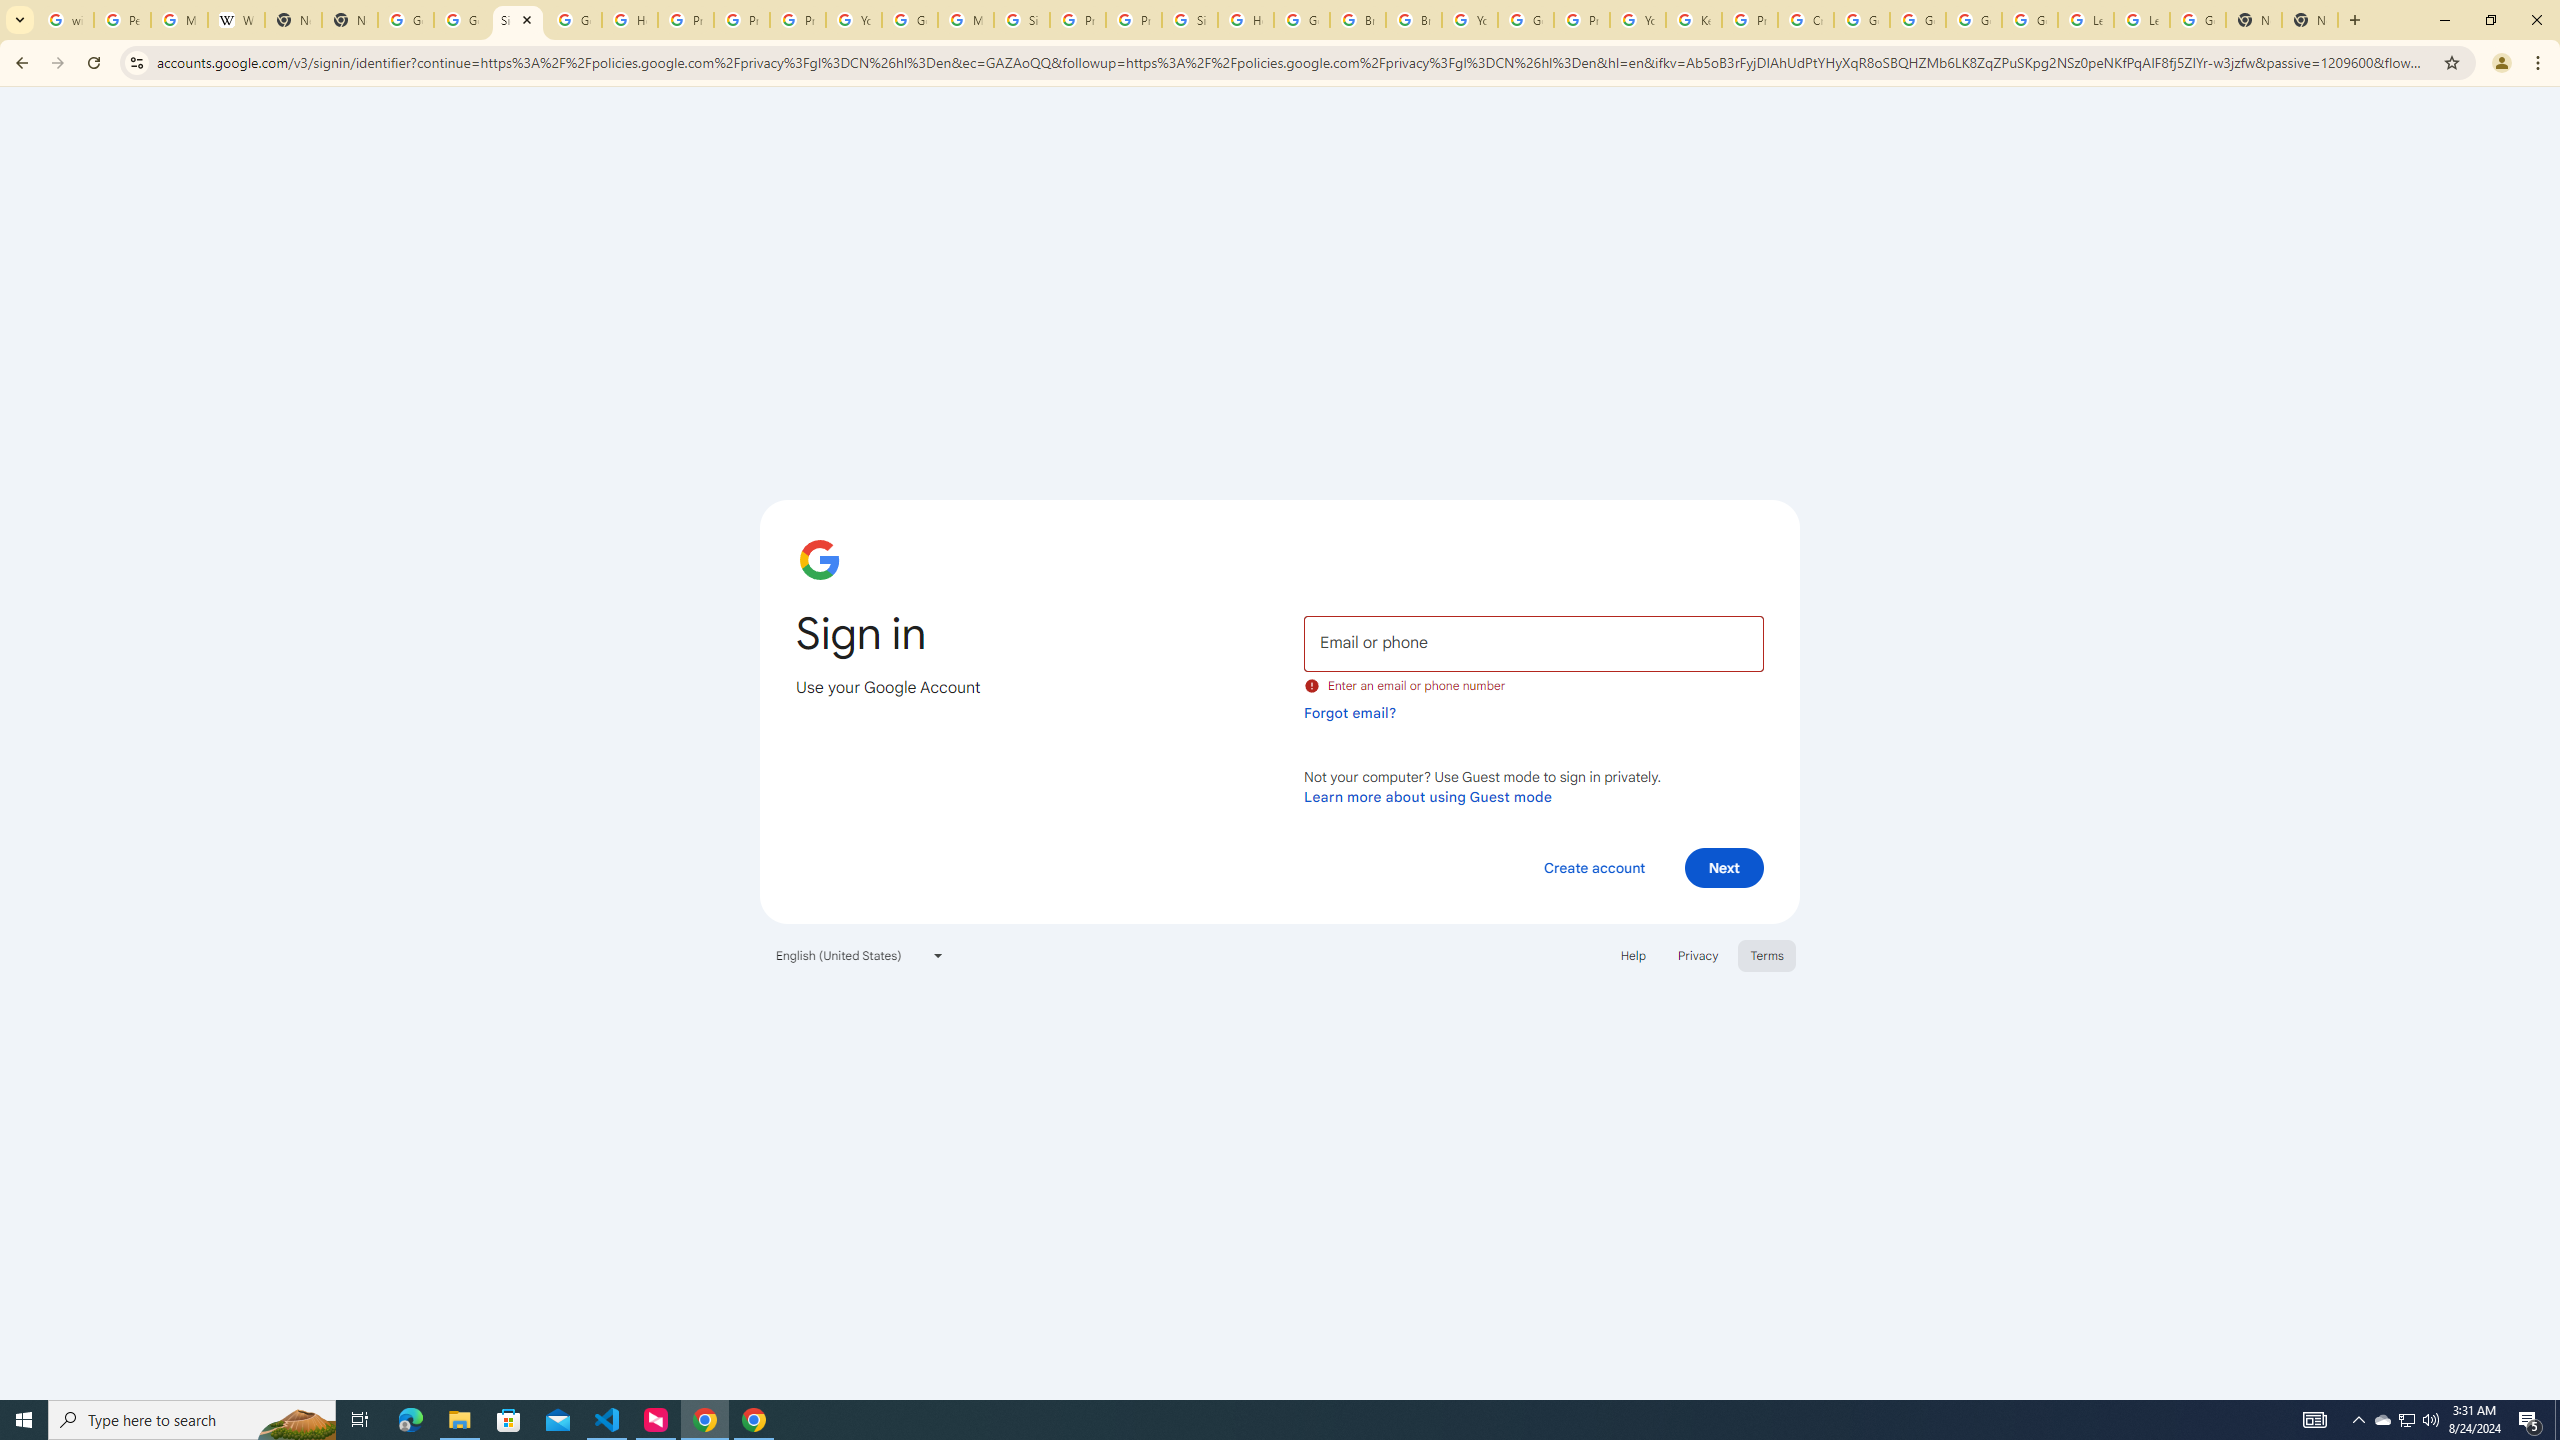 The height and width of the screenshot is (1440, 2560). What do you see at coordinates (1697, 955) in the screenshot?
I see `Privacy` at bounding box center [1697, 955].